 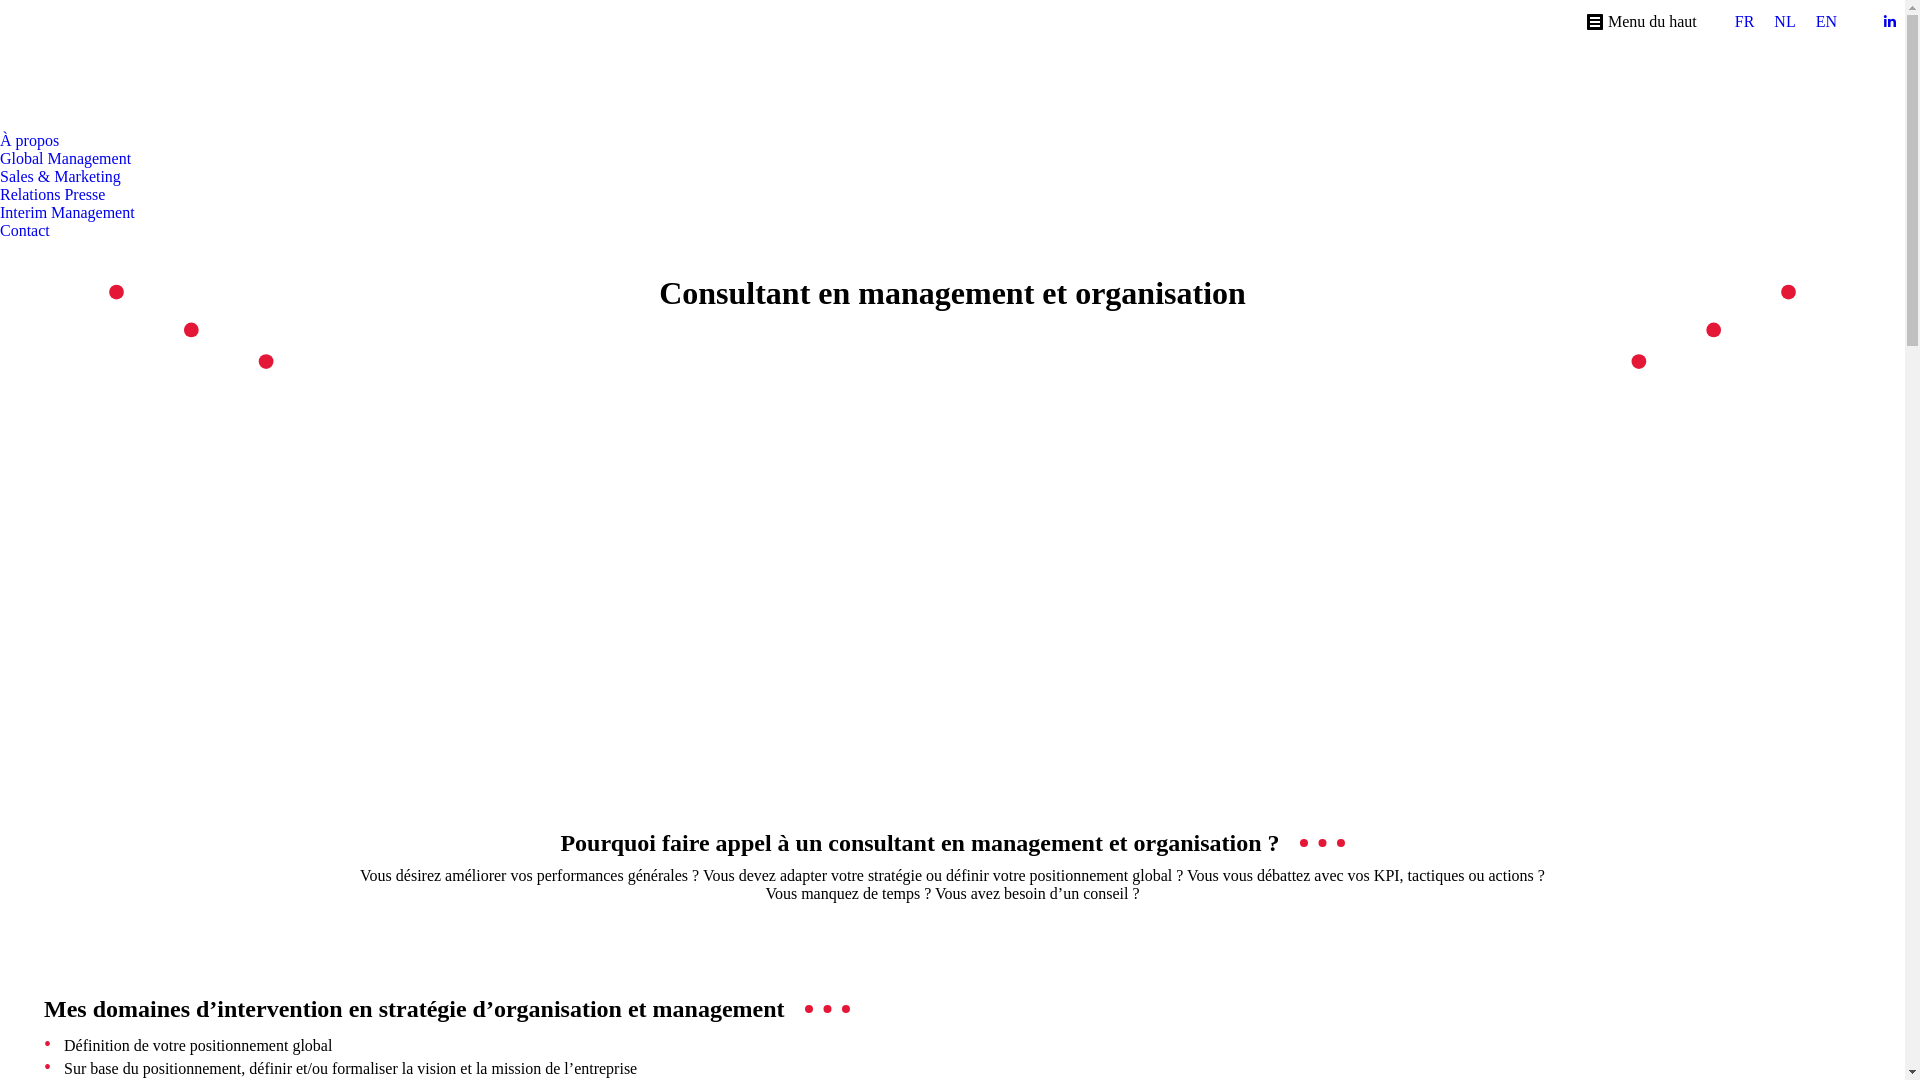 I want to click on LinkedIn page opens in new window, so click(x=1890, y=22).